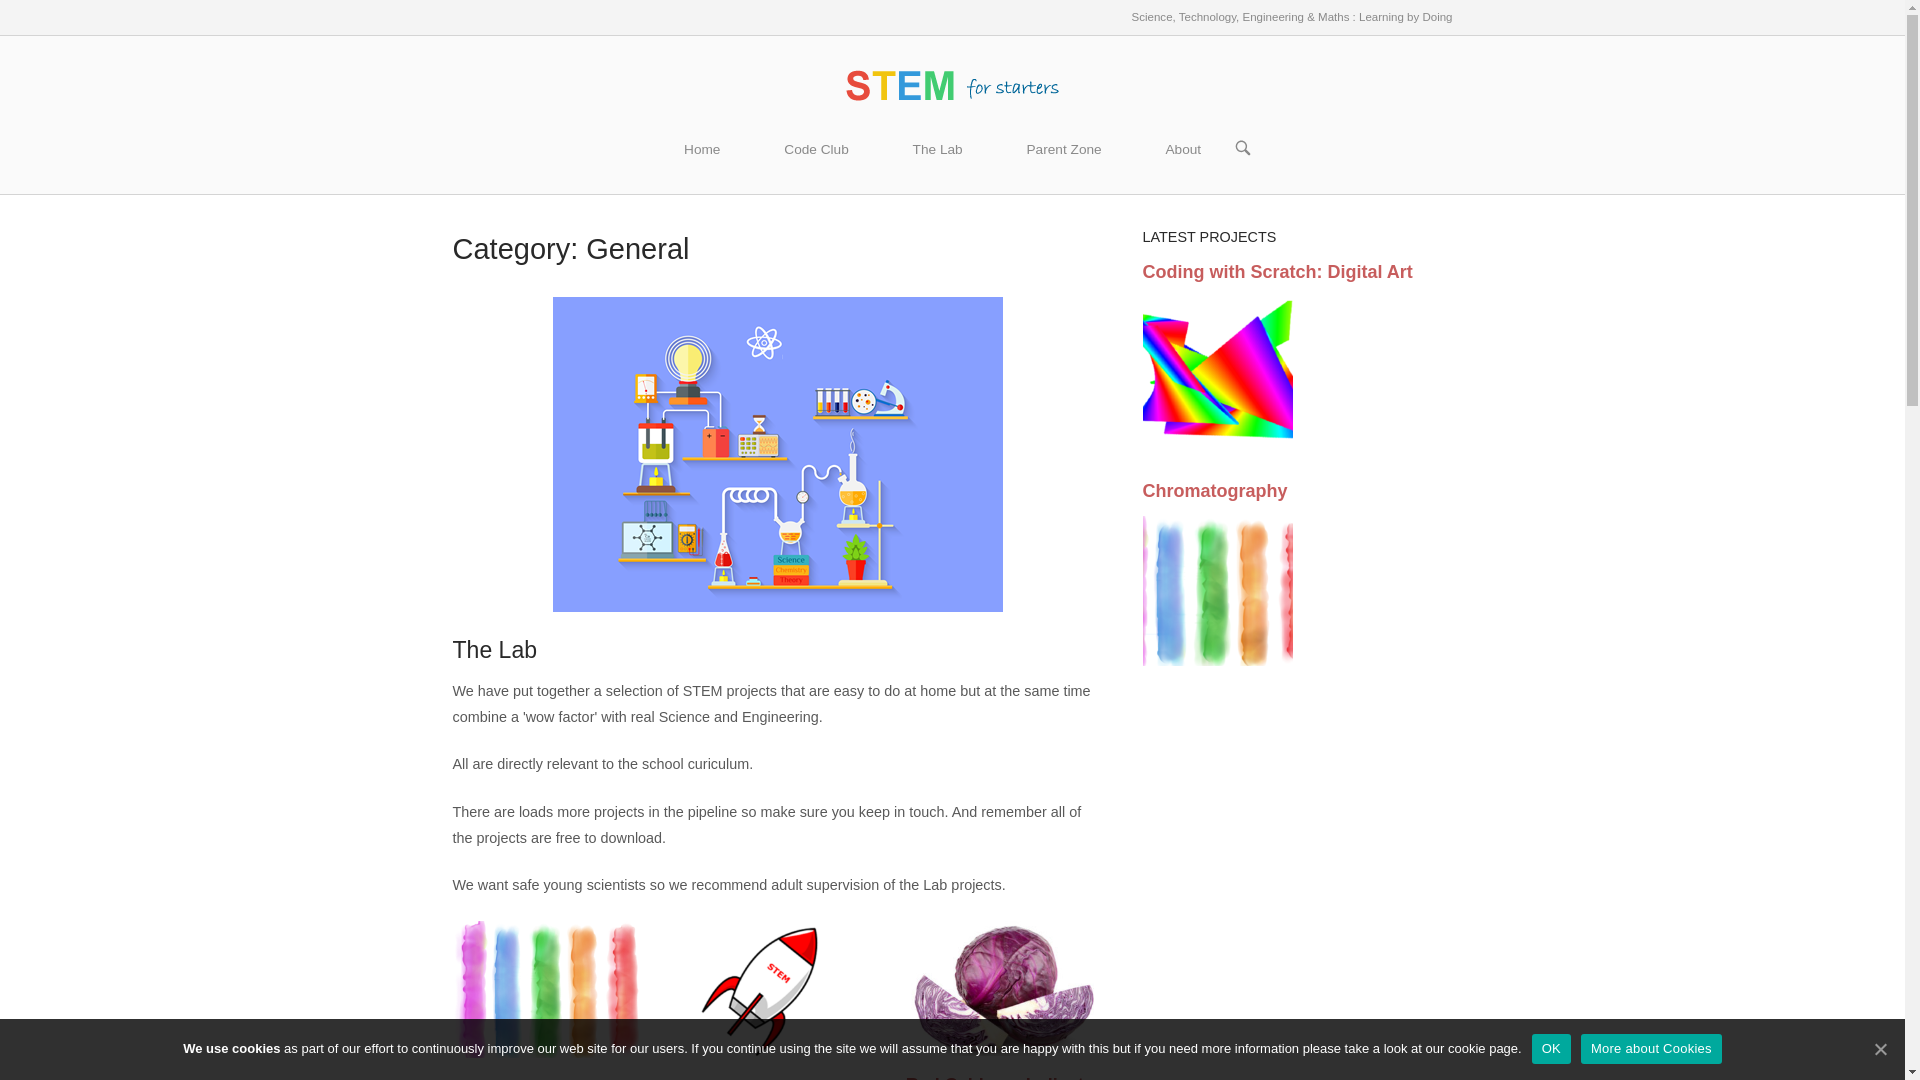  I want to click on Straw Rocket, so click(736, 1078).